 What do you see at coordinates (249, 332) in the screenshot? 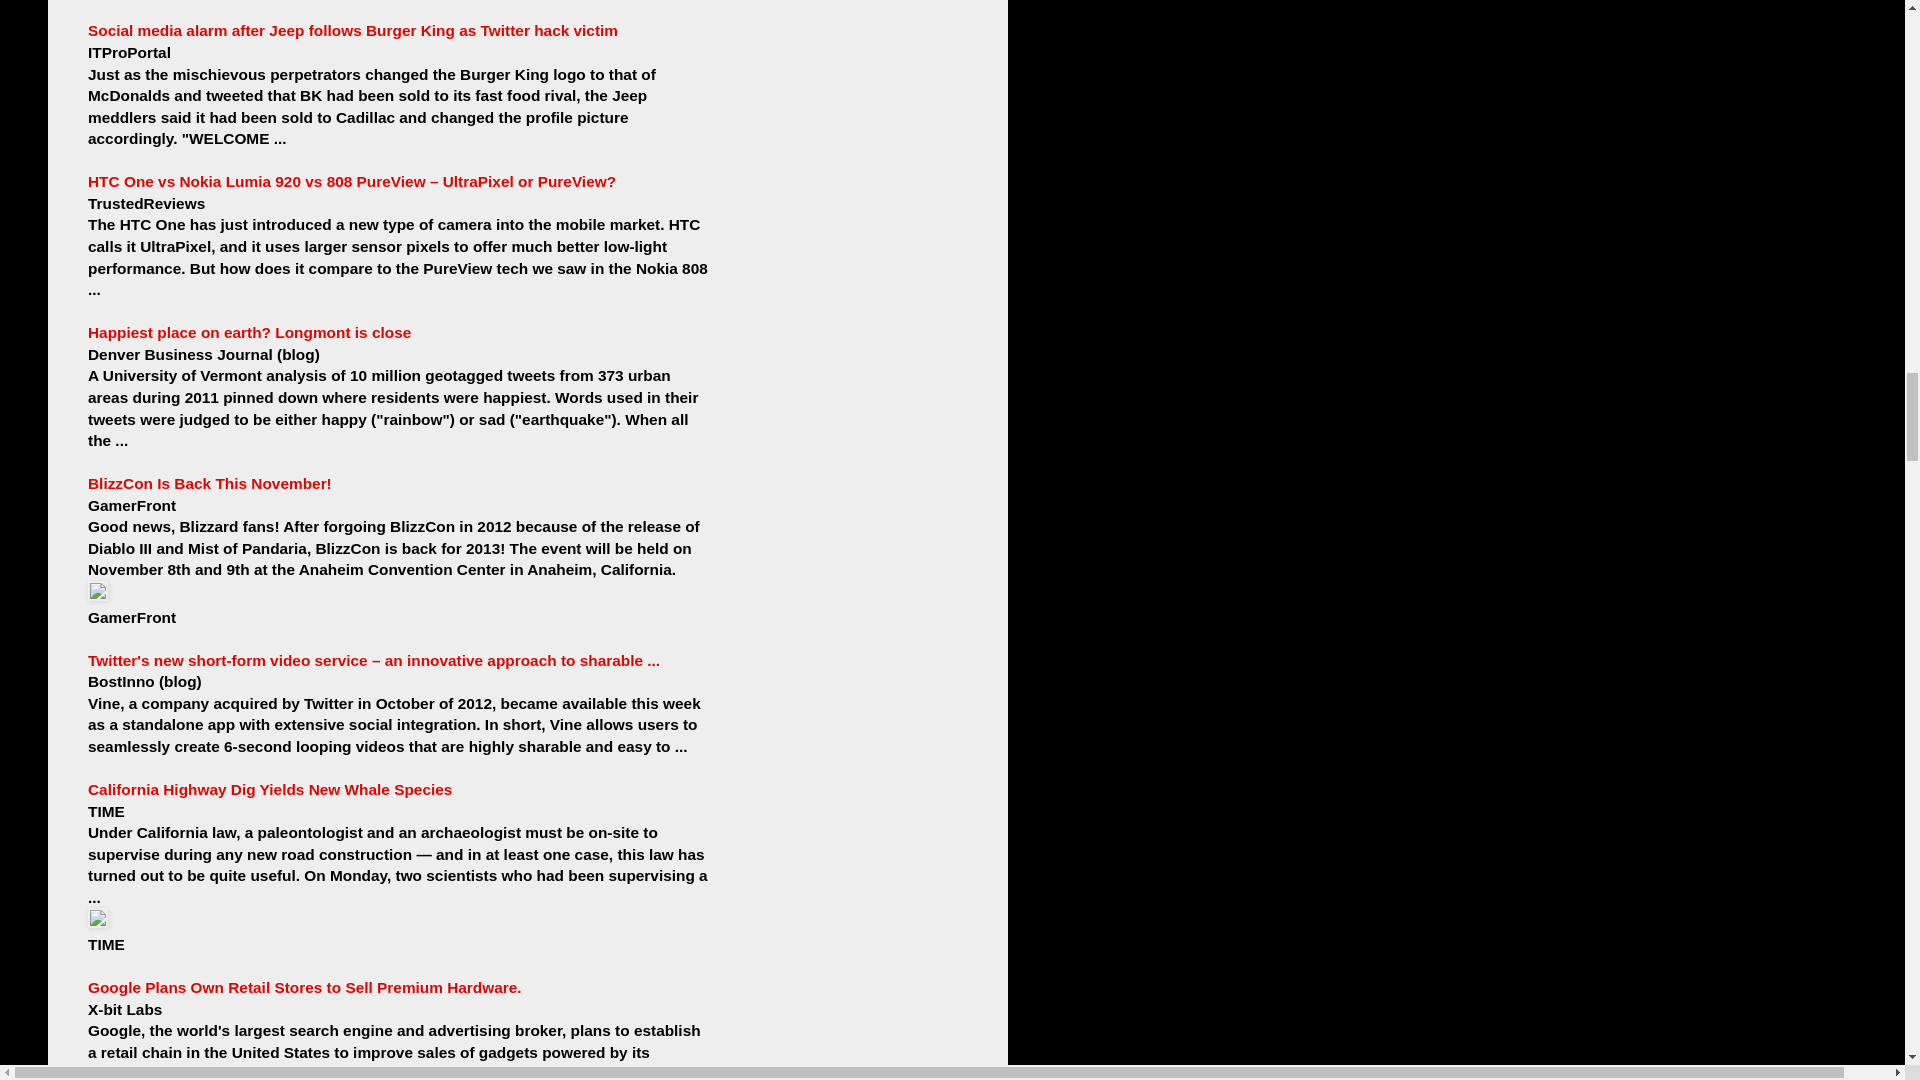
I see `Happiest place on earth? Longmont is close` at bounding box center [249, 332].